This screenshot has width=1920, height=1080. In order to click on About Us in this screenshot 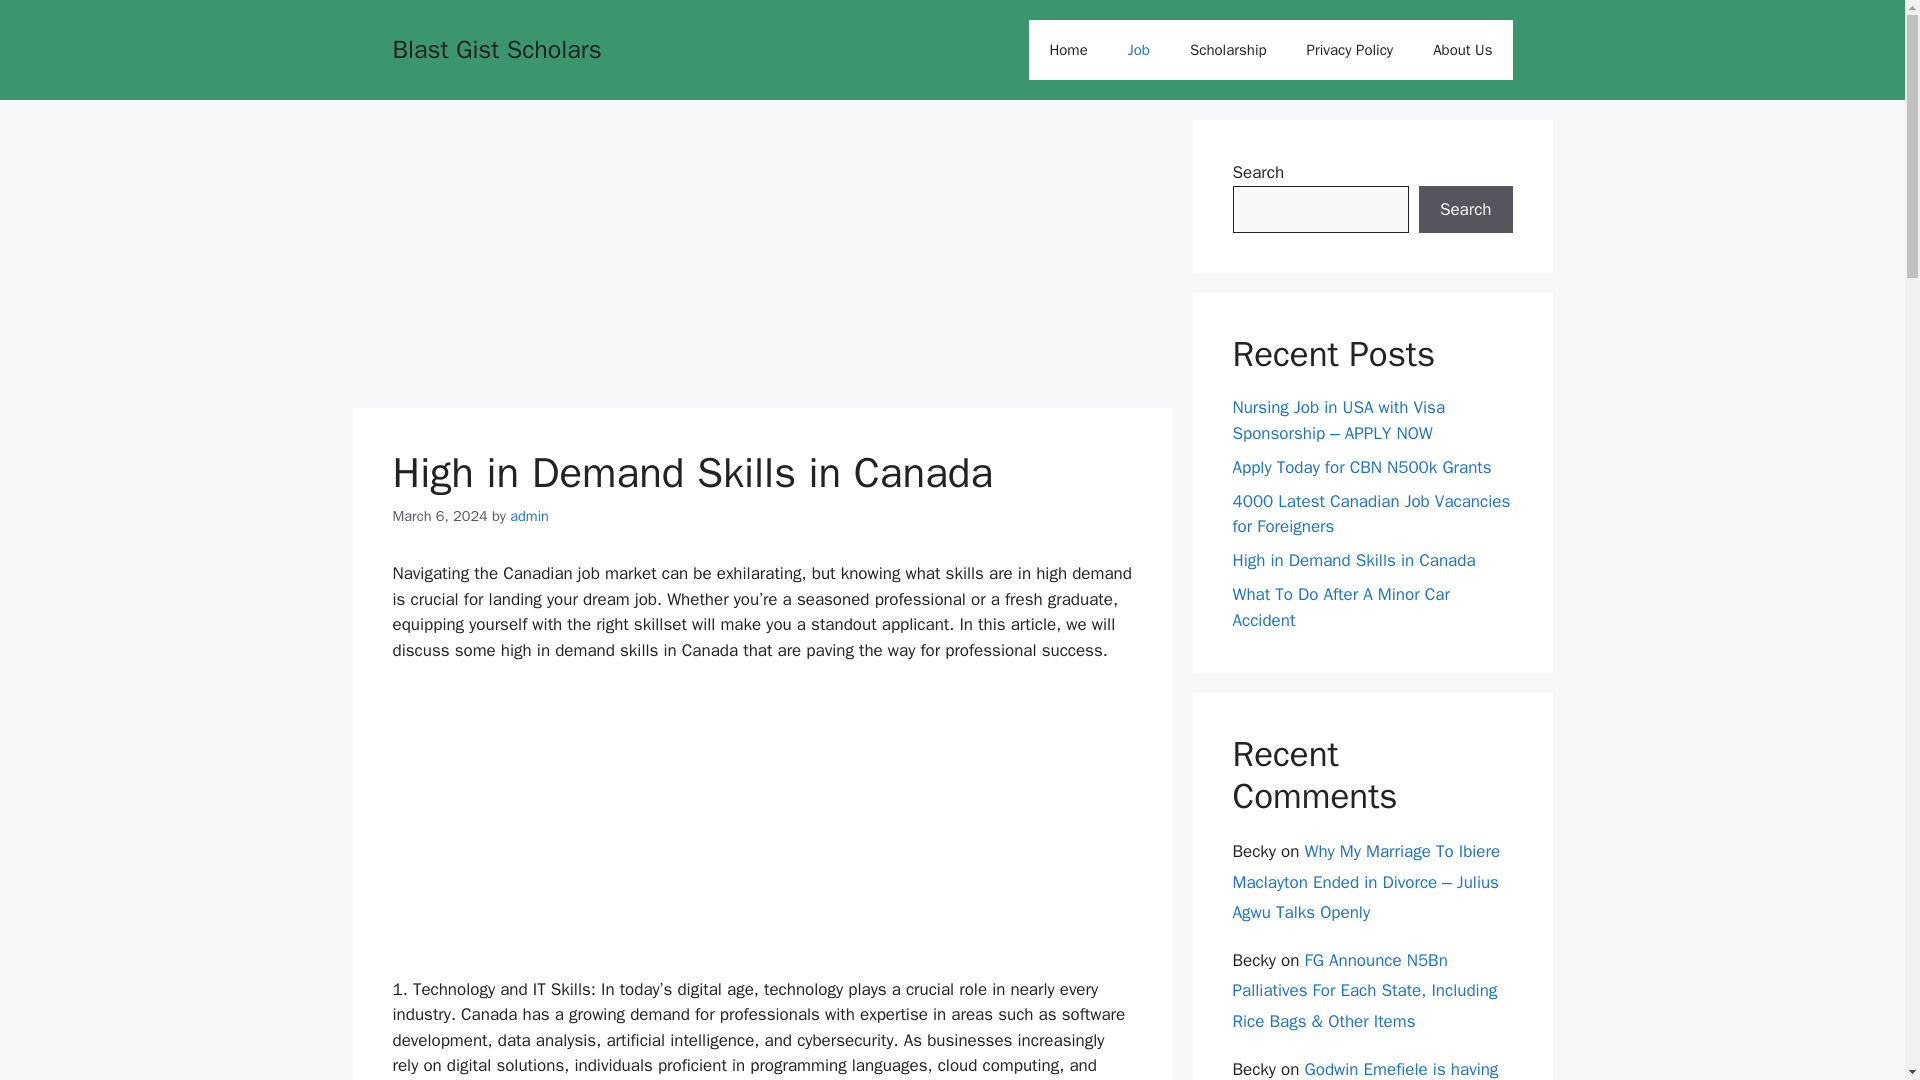, I will do `click(1462, 50)`.